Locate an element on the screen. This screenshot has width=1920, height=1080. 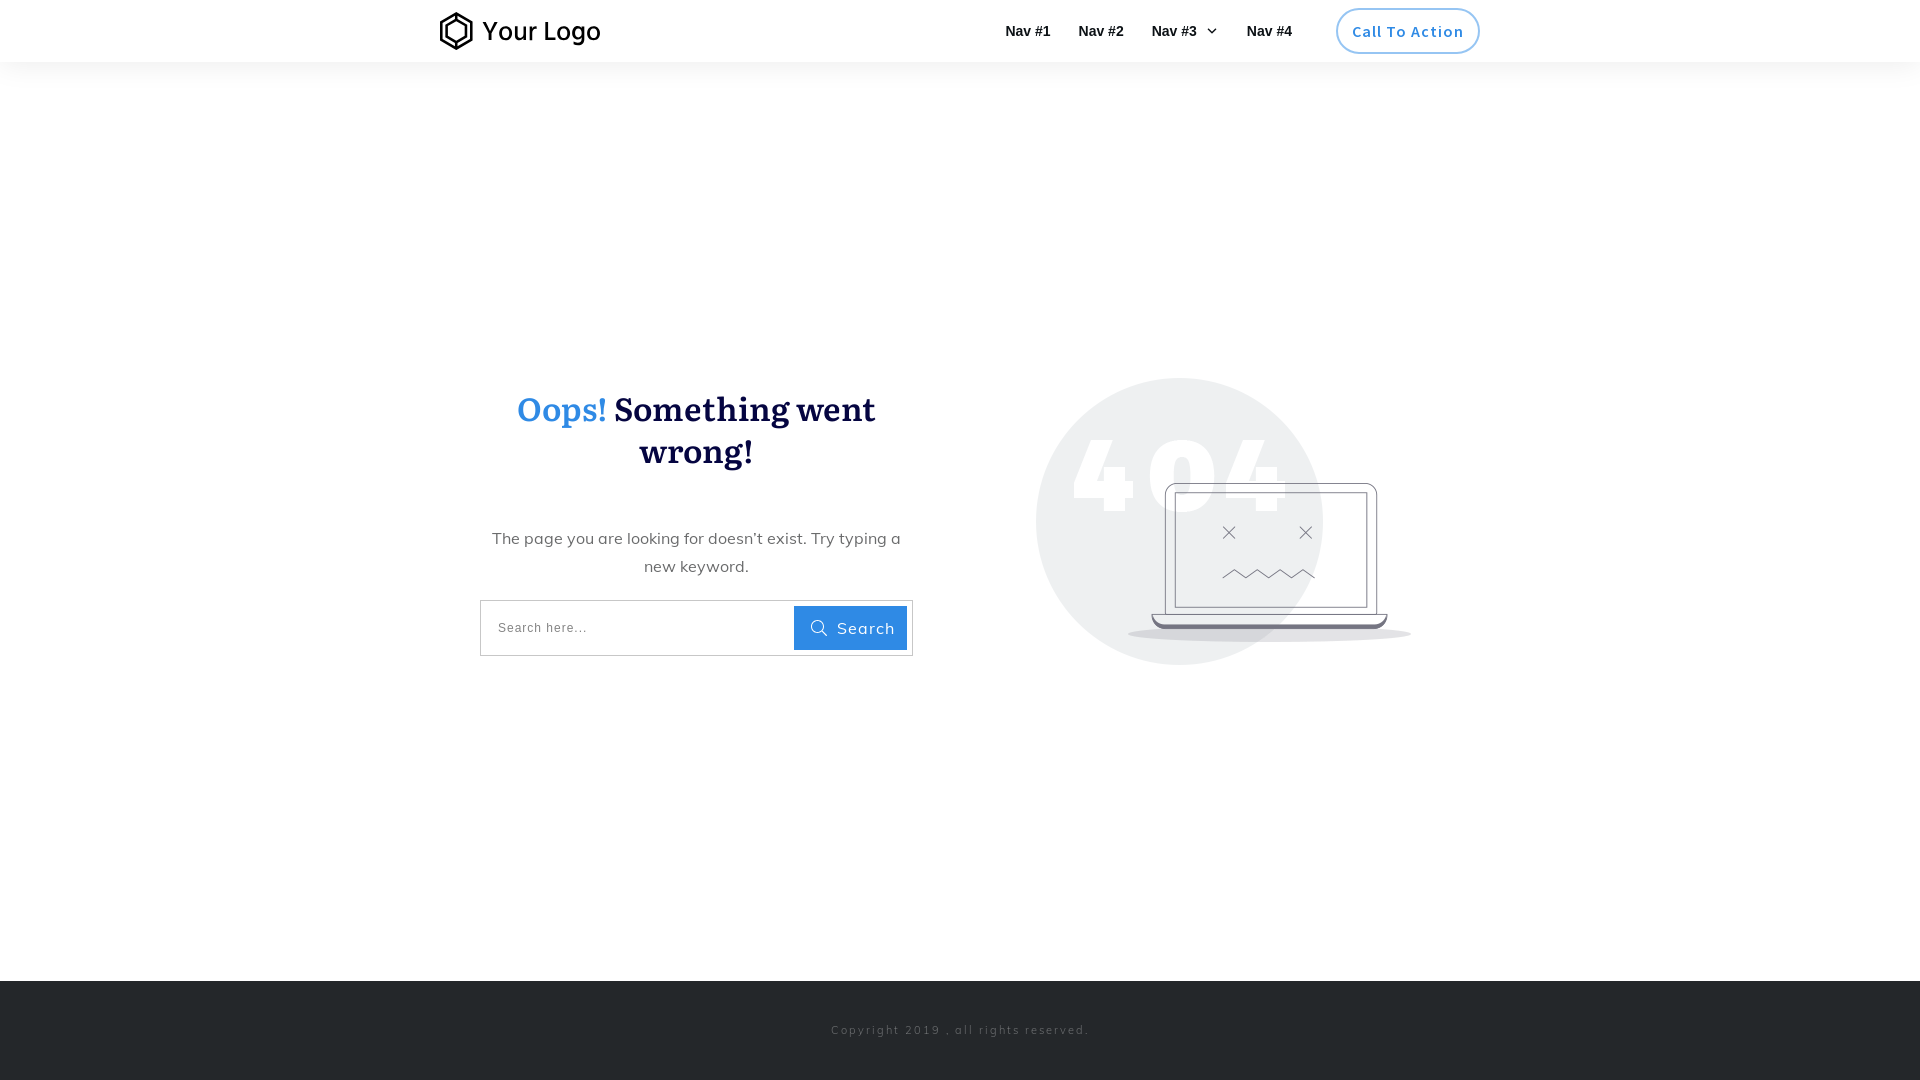
404 is located at coordinates (1224, 522).